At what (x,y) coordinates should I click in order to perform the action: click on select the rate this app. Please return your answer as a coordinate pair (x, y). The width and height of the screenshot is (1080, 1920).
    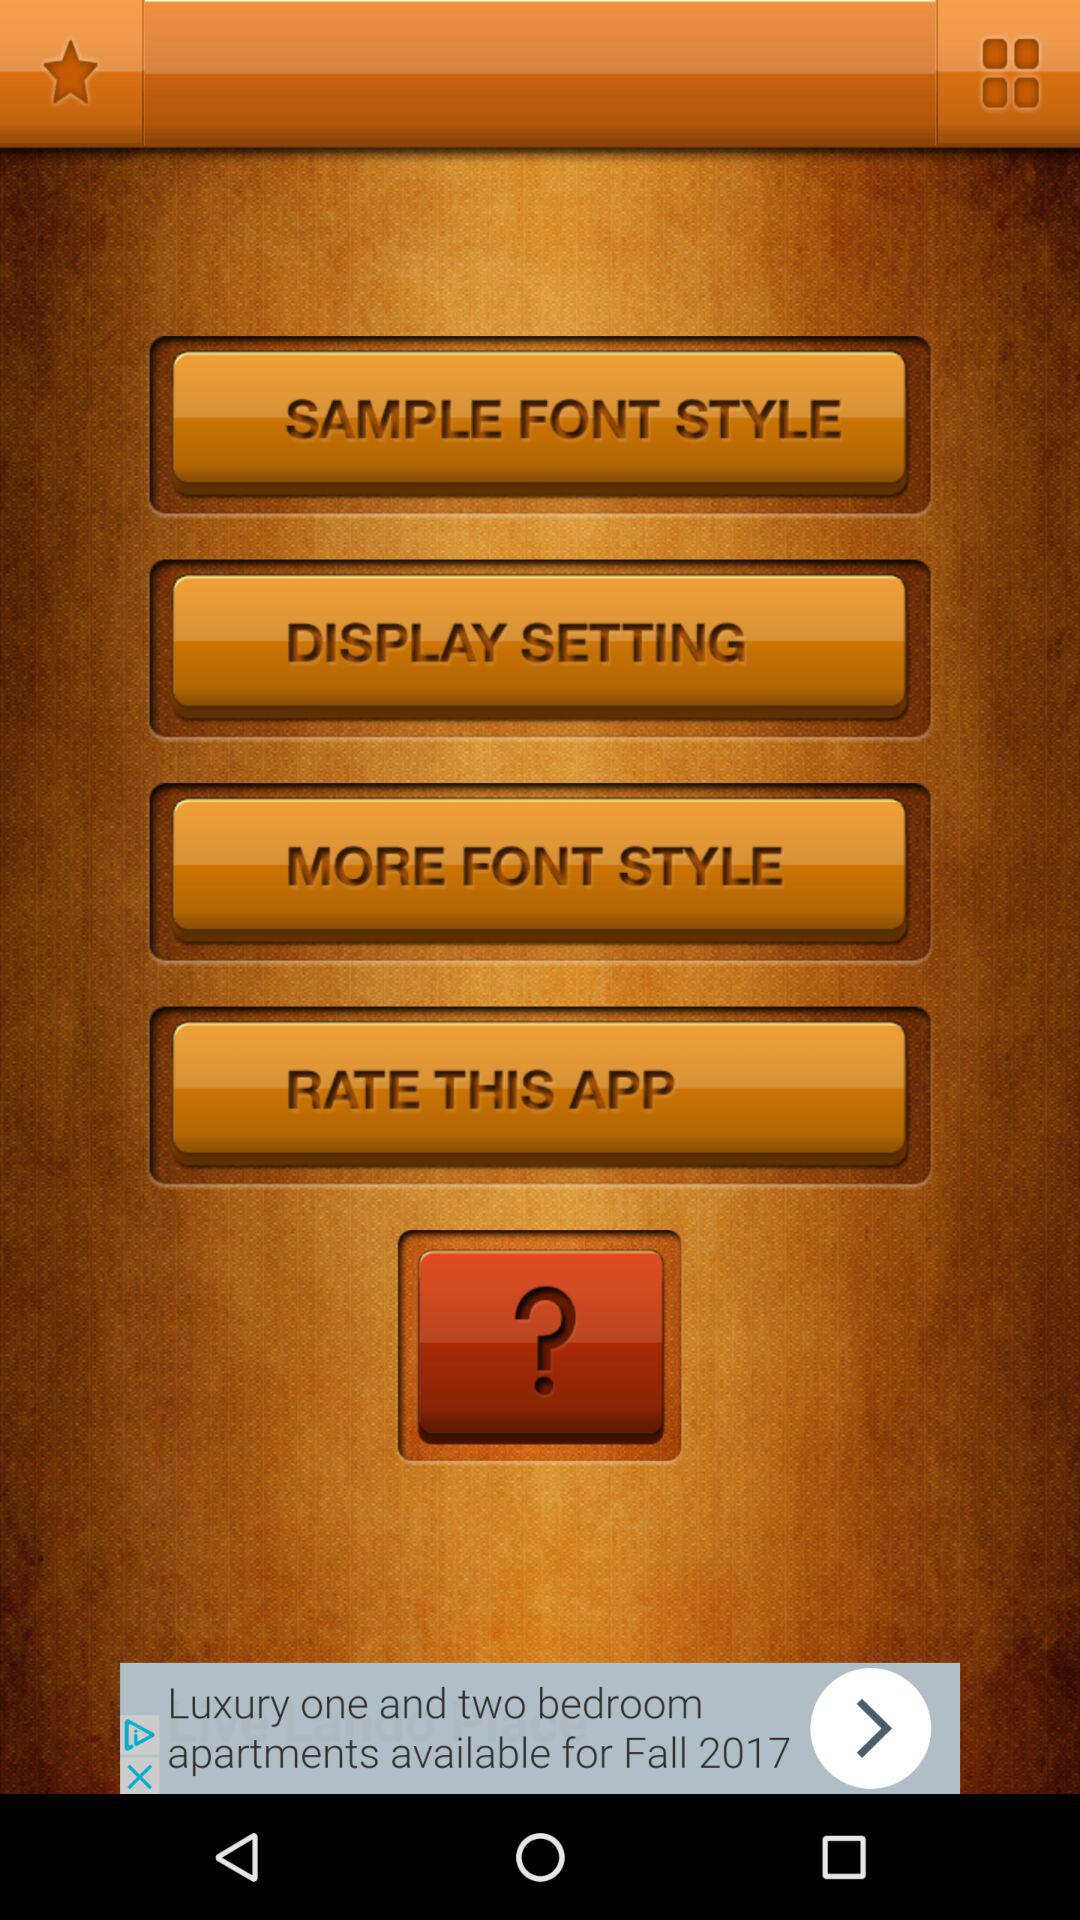
    Looking at the image, I should click on (540, 1098).